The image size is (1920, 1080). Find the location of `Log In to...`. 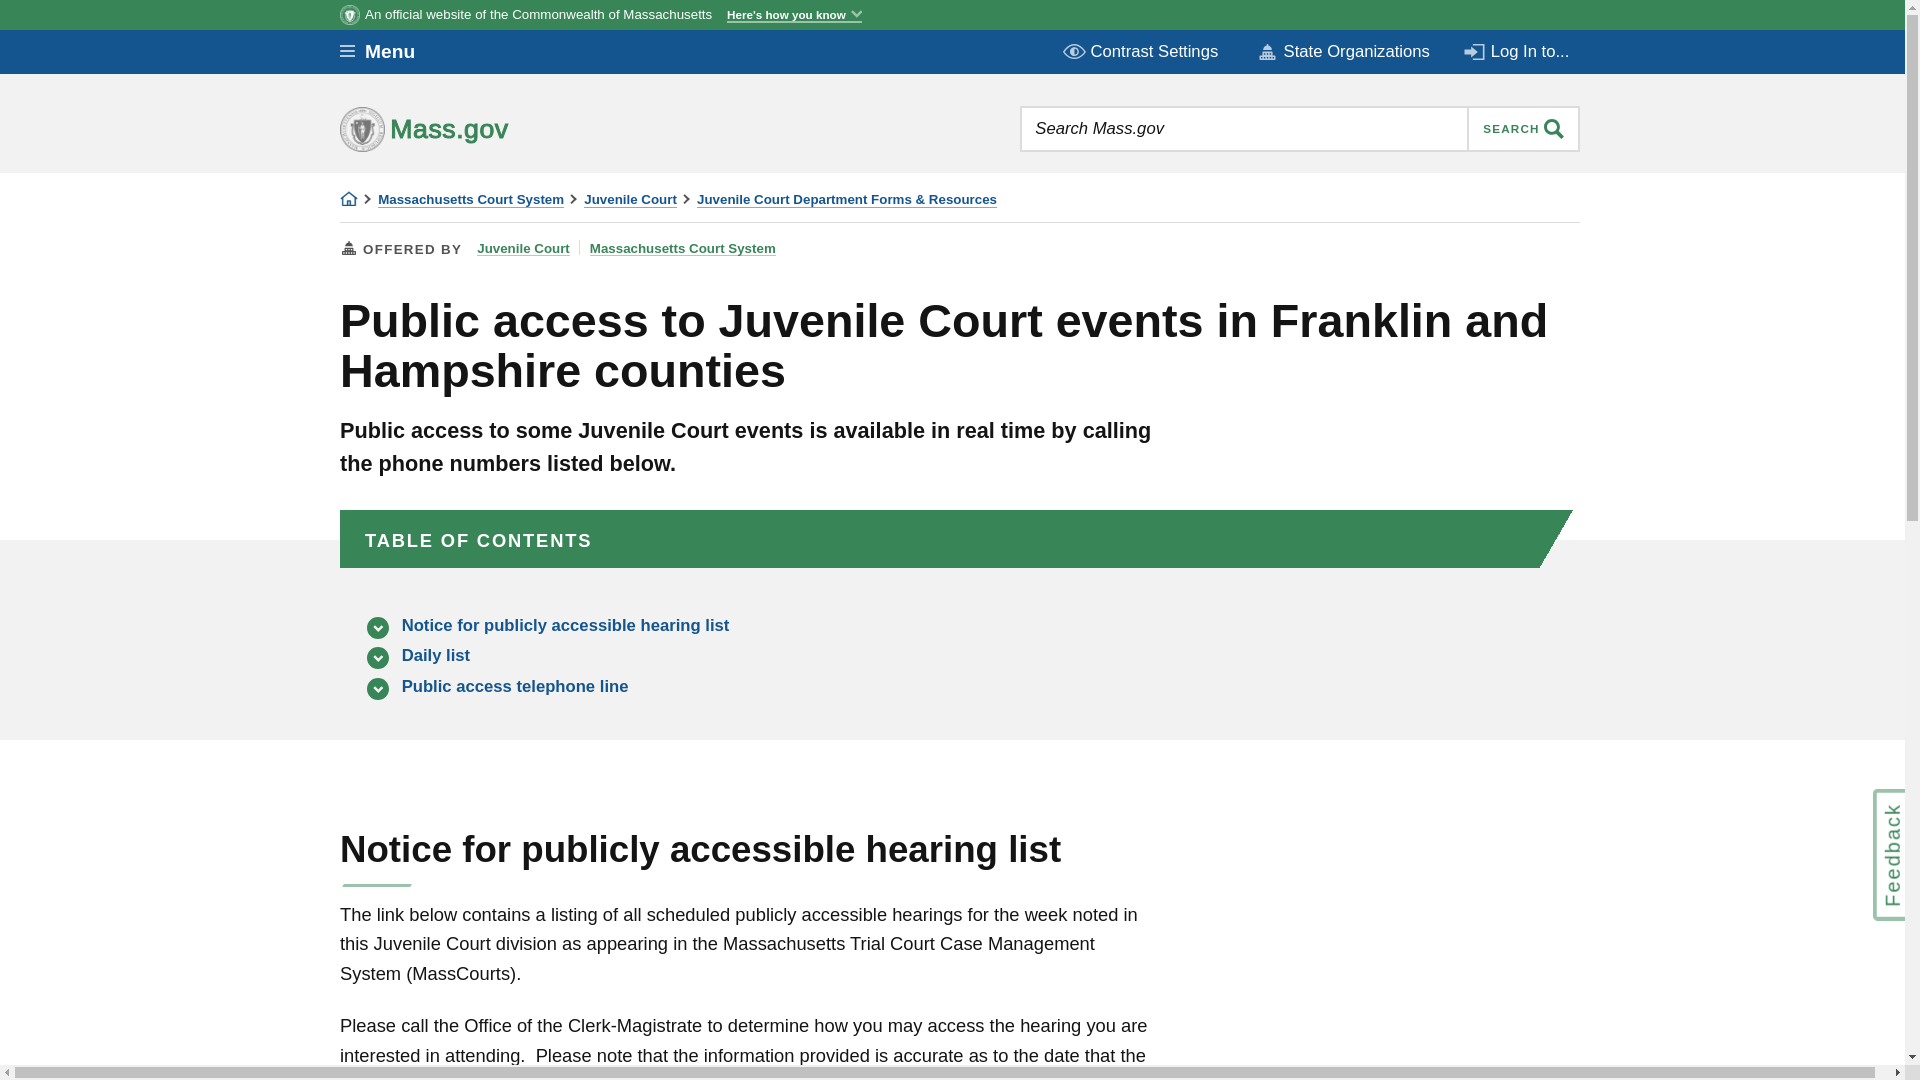

Log In to... is located at coordinates (1518, 51).